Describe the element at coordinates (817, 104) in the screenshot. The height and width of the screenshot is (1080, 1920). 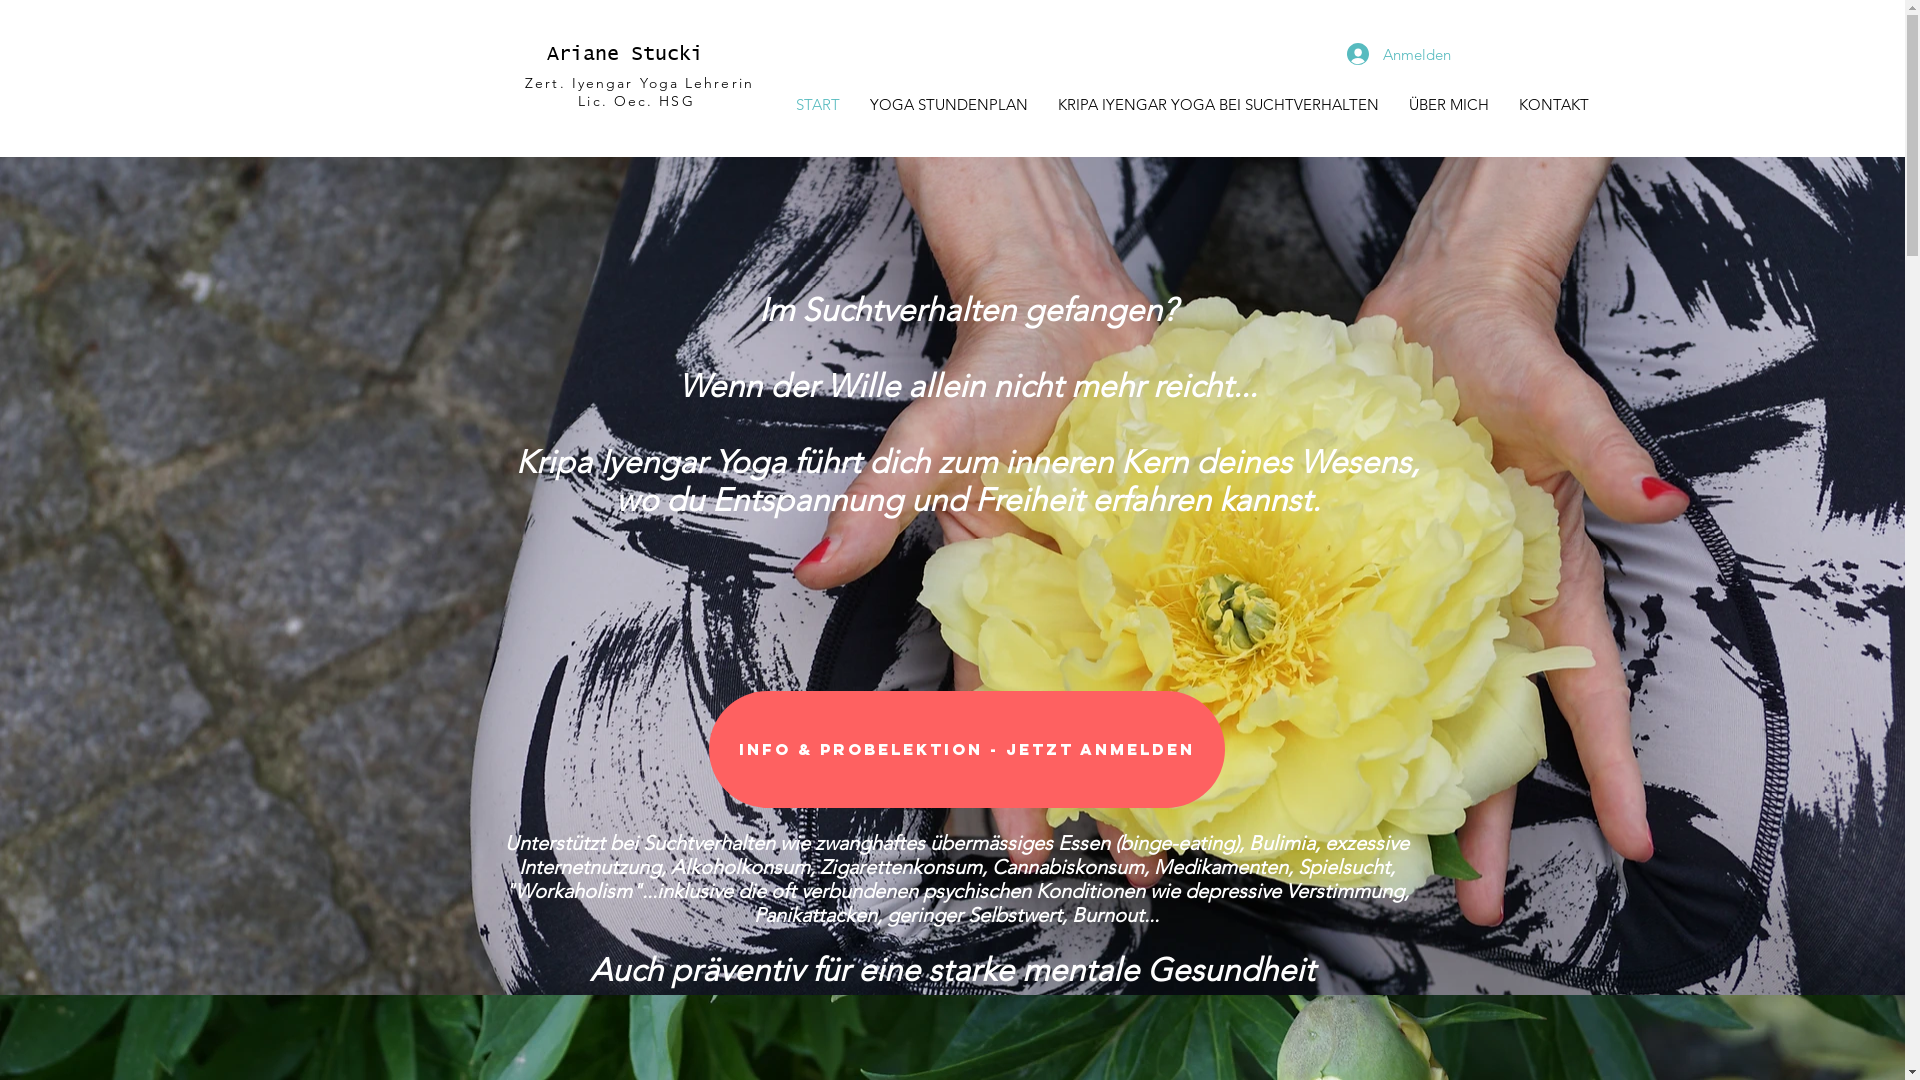
I see `START` at that location.